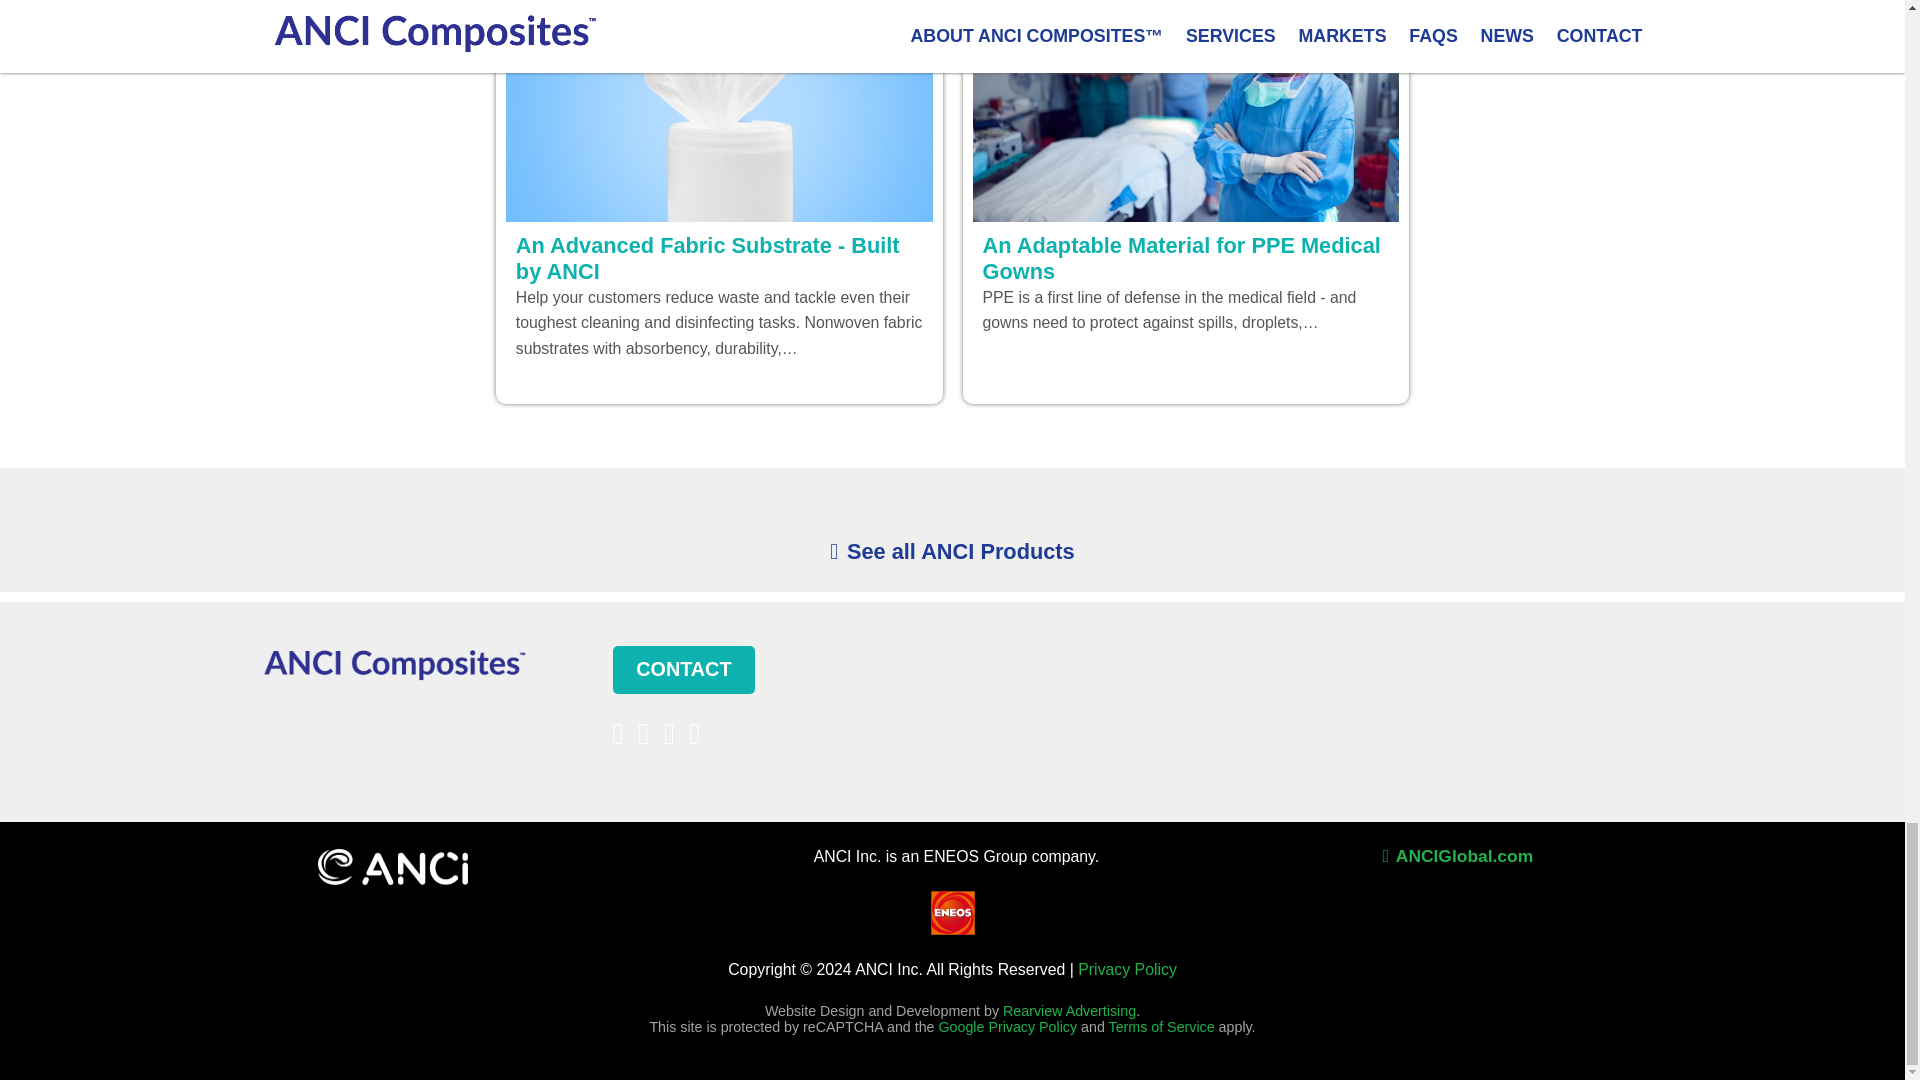  Describe the element at coordinates (951, 550) in the screenshot. I see `See all ANCI Products` at that location.